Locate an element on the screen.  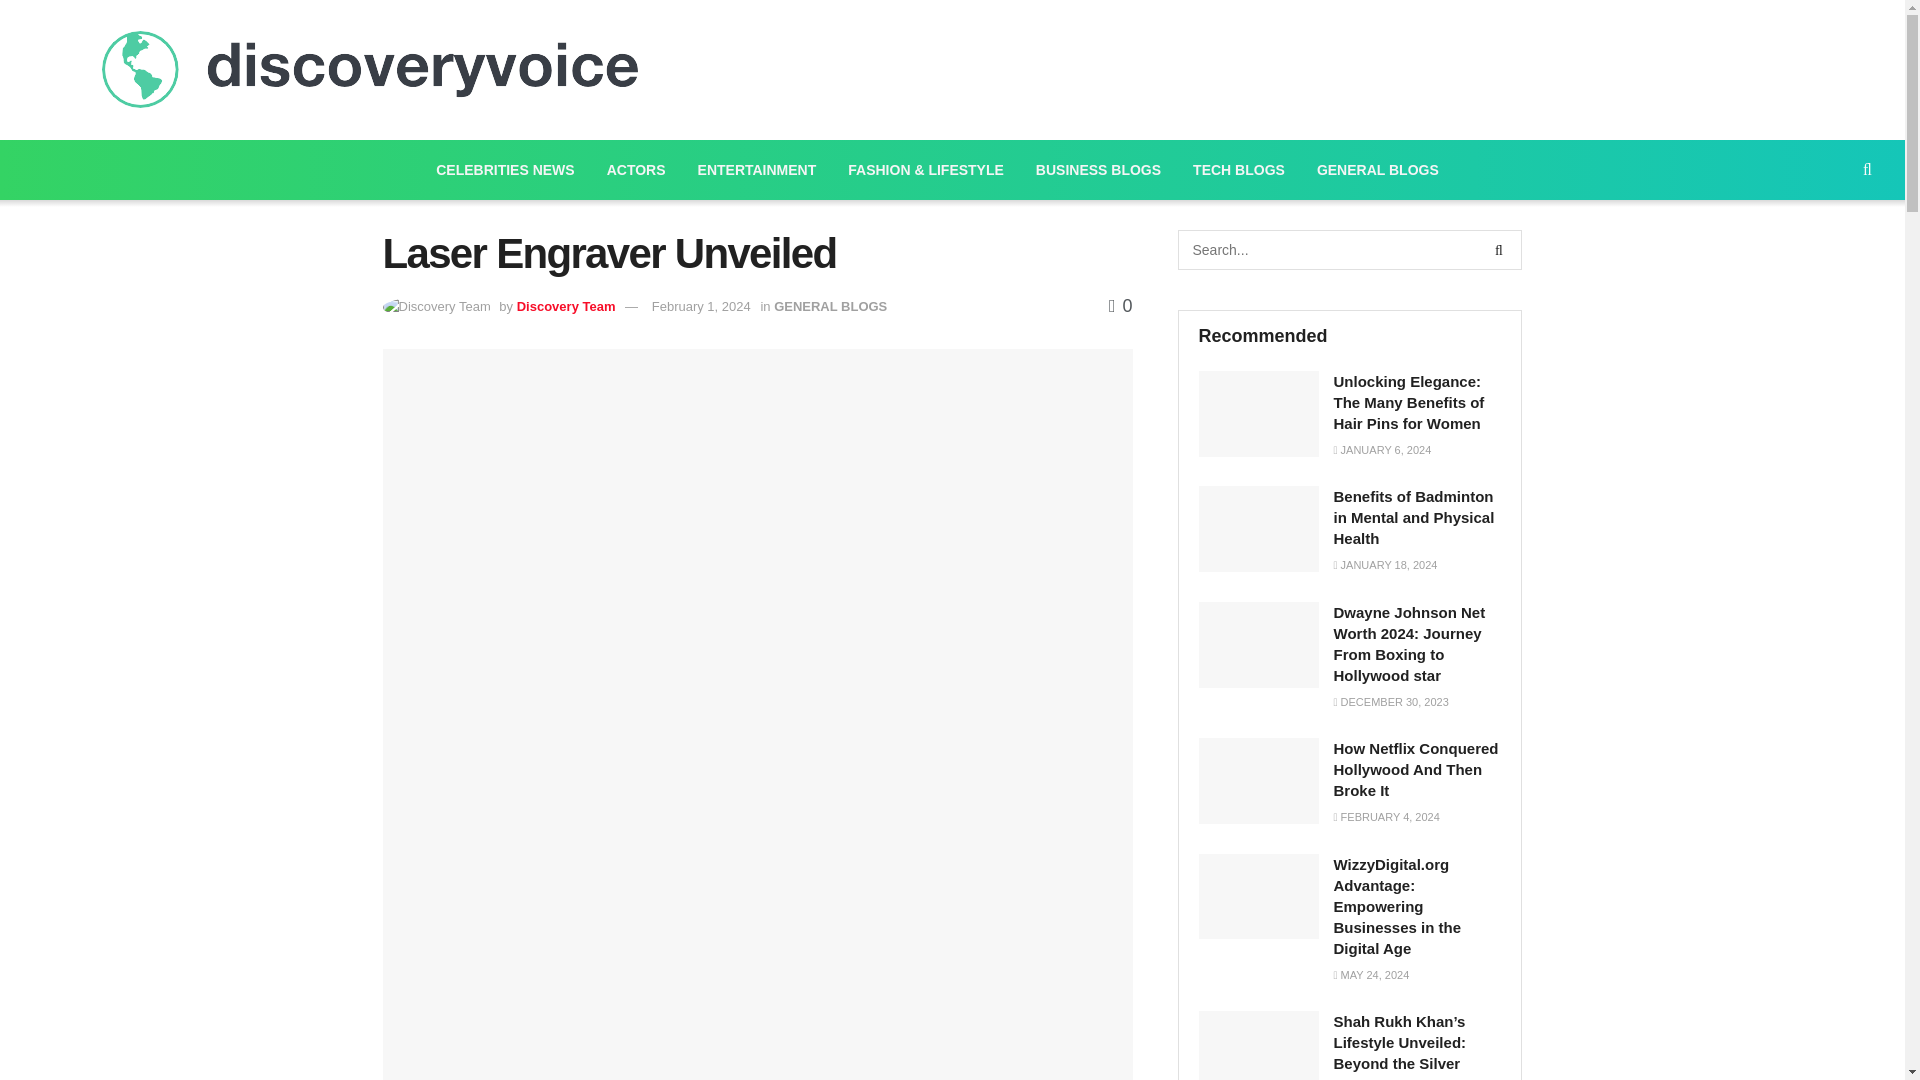
GENERAL BLOGS is located at coordinates (830, 306).